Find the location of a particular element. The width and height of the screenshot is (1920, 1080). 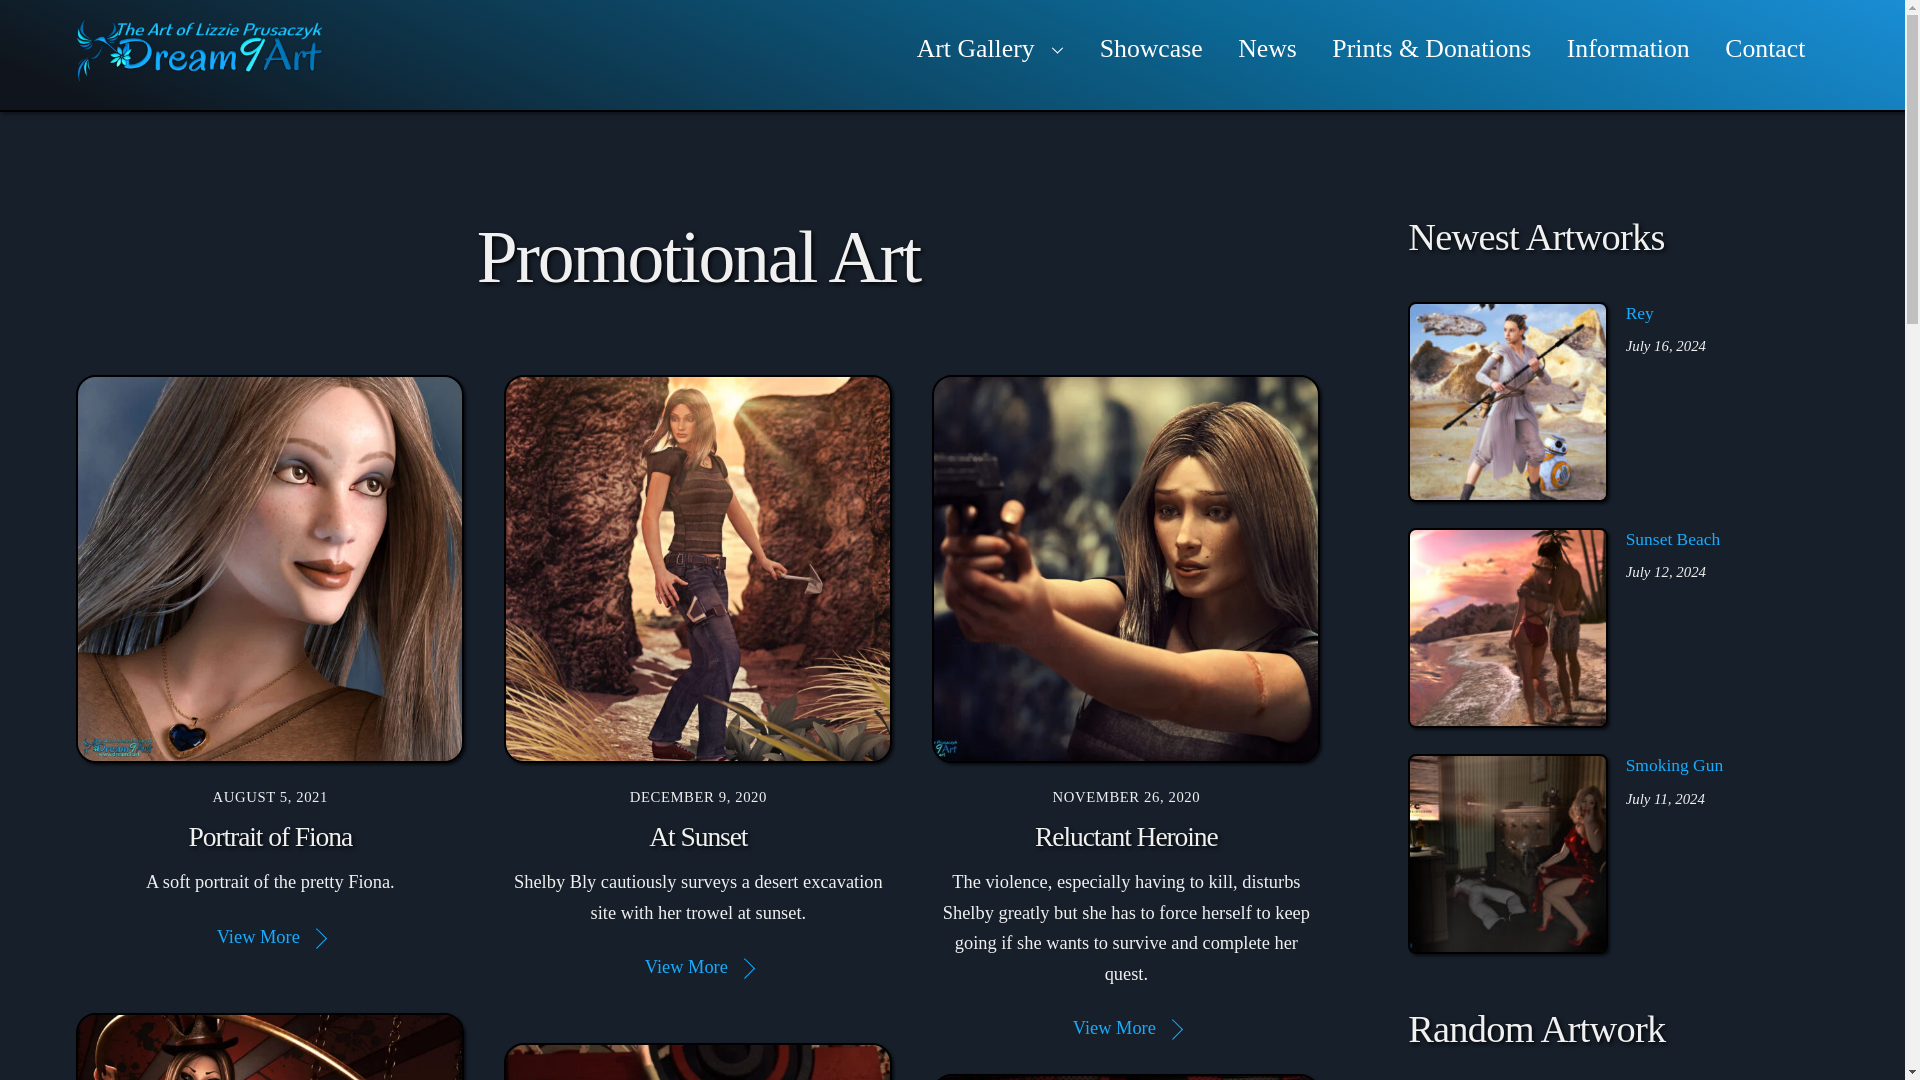

News is located at coordinates (1268, 48).